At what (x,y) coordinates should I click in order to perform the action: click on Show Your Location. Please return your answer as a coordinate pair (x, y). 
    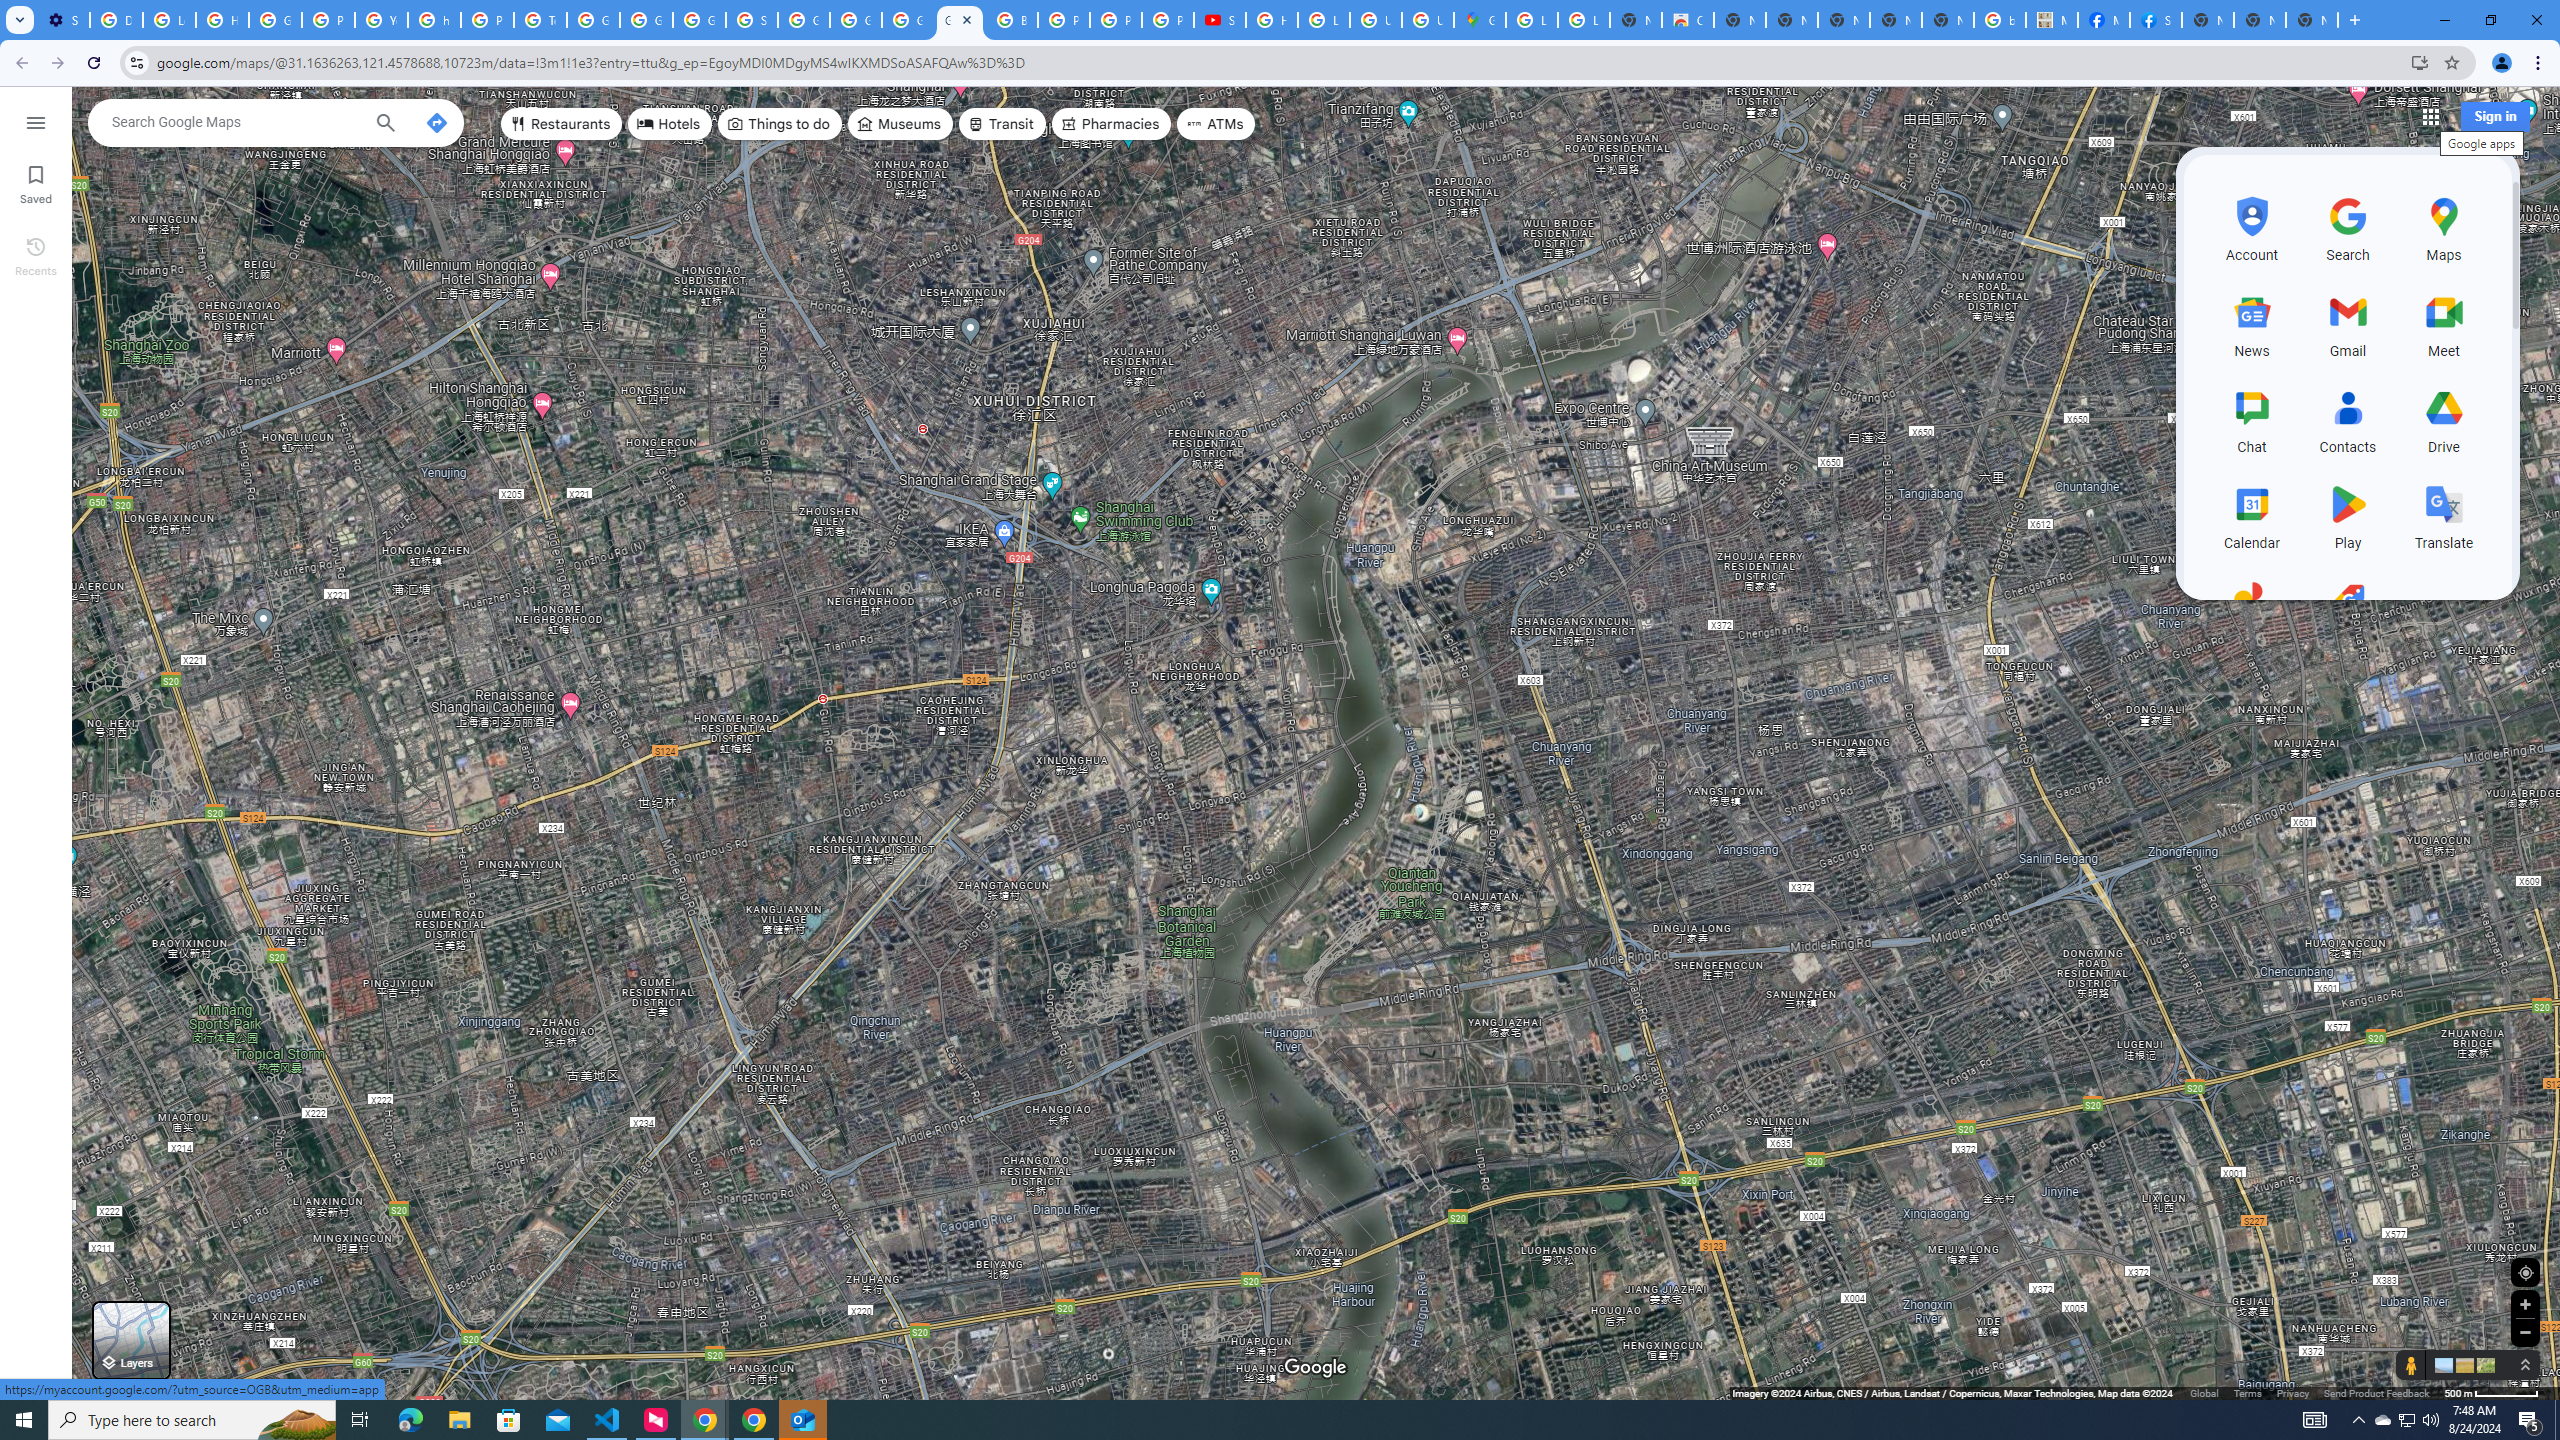
    Looking at the image, I should click on (2525, 1272).